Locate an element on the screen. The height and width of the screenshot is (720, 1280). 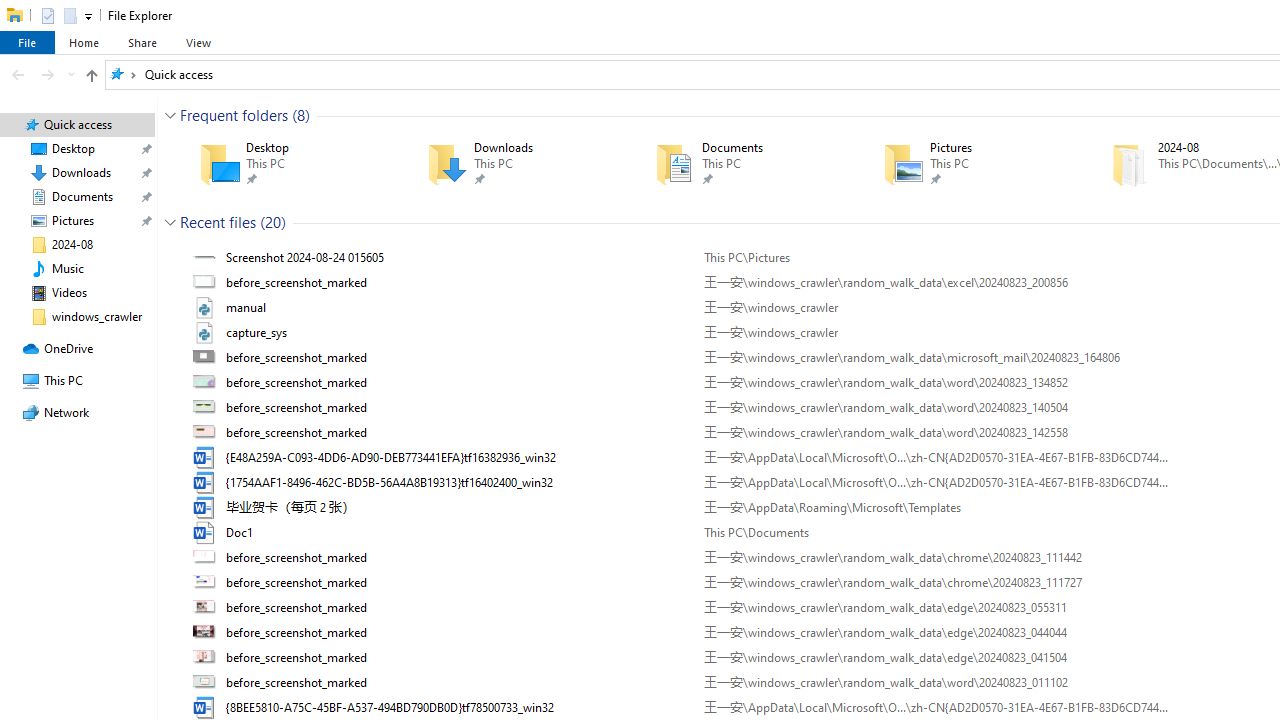
Home is located at coordinates (84, 42).